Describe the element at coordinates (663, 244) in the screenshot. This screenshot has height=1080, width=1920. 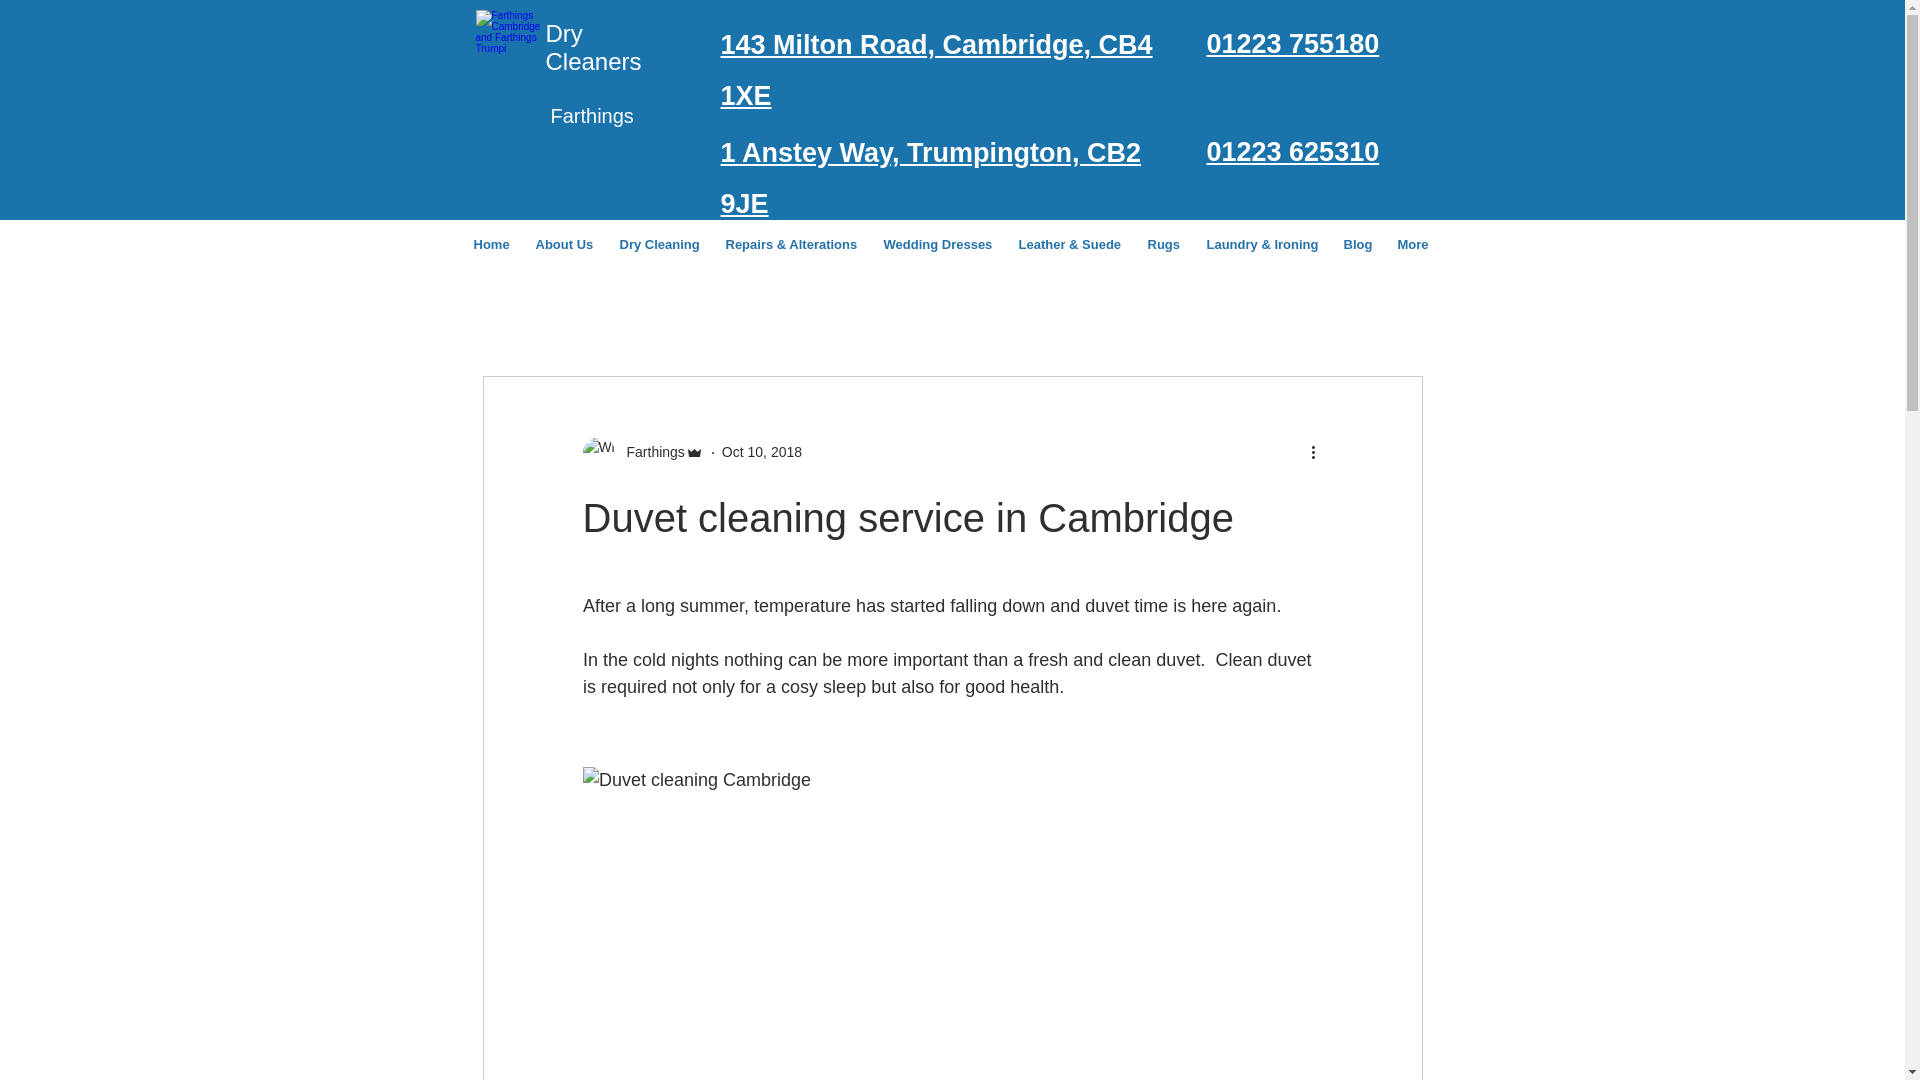
I see `Dry Cleaning` at that location.